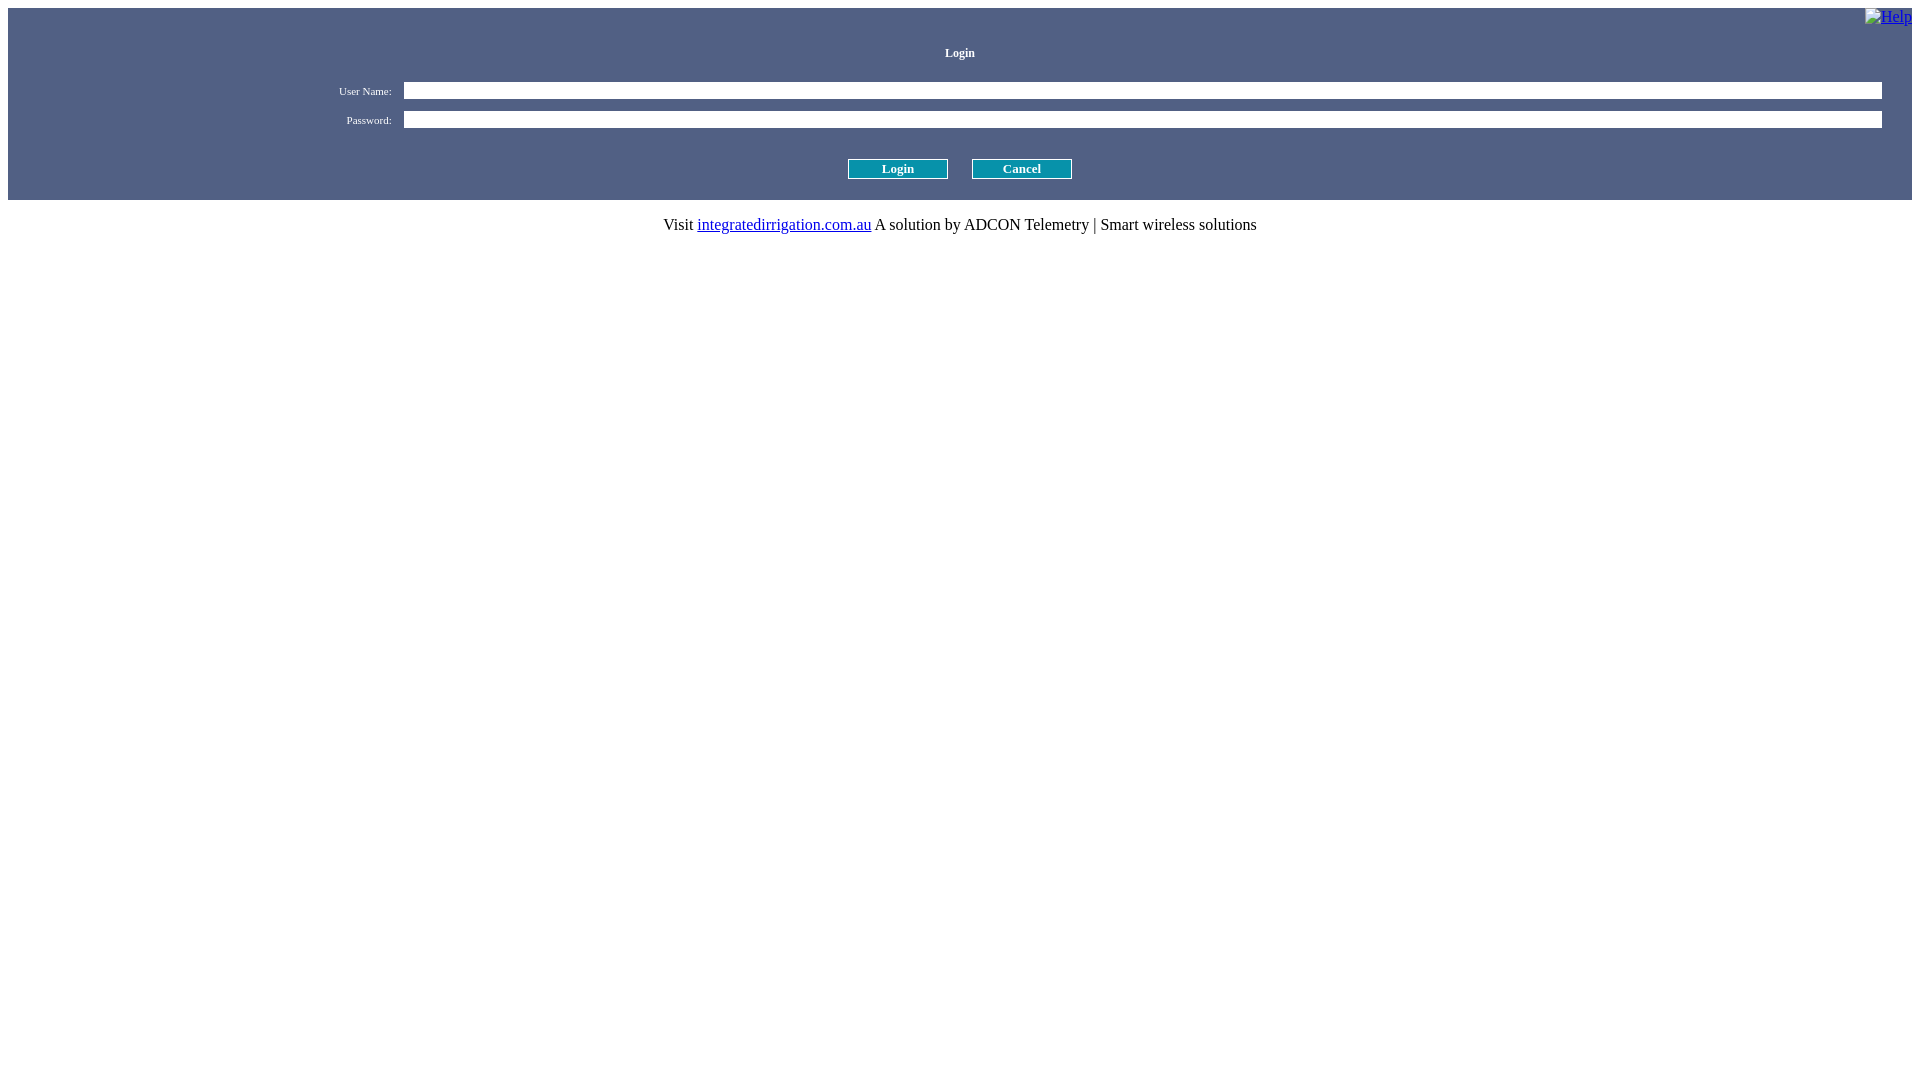  I want to click on integratedirrigation.com.au, so click(784, 224).